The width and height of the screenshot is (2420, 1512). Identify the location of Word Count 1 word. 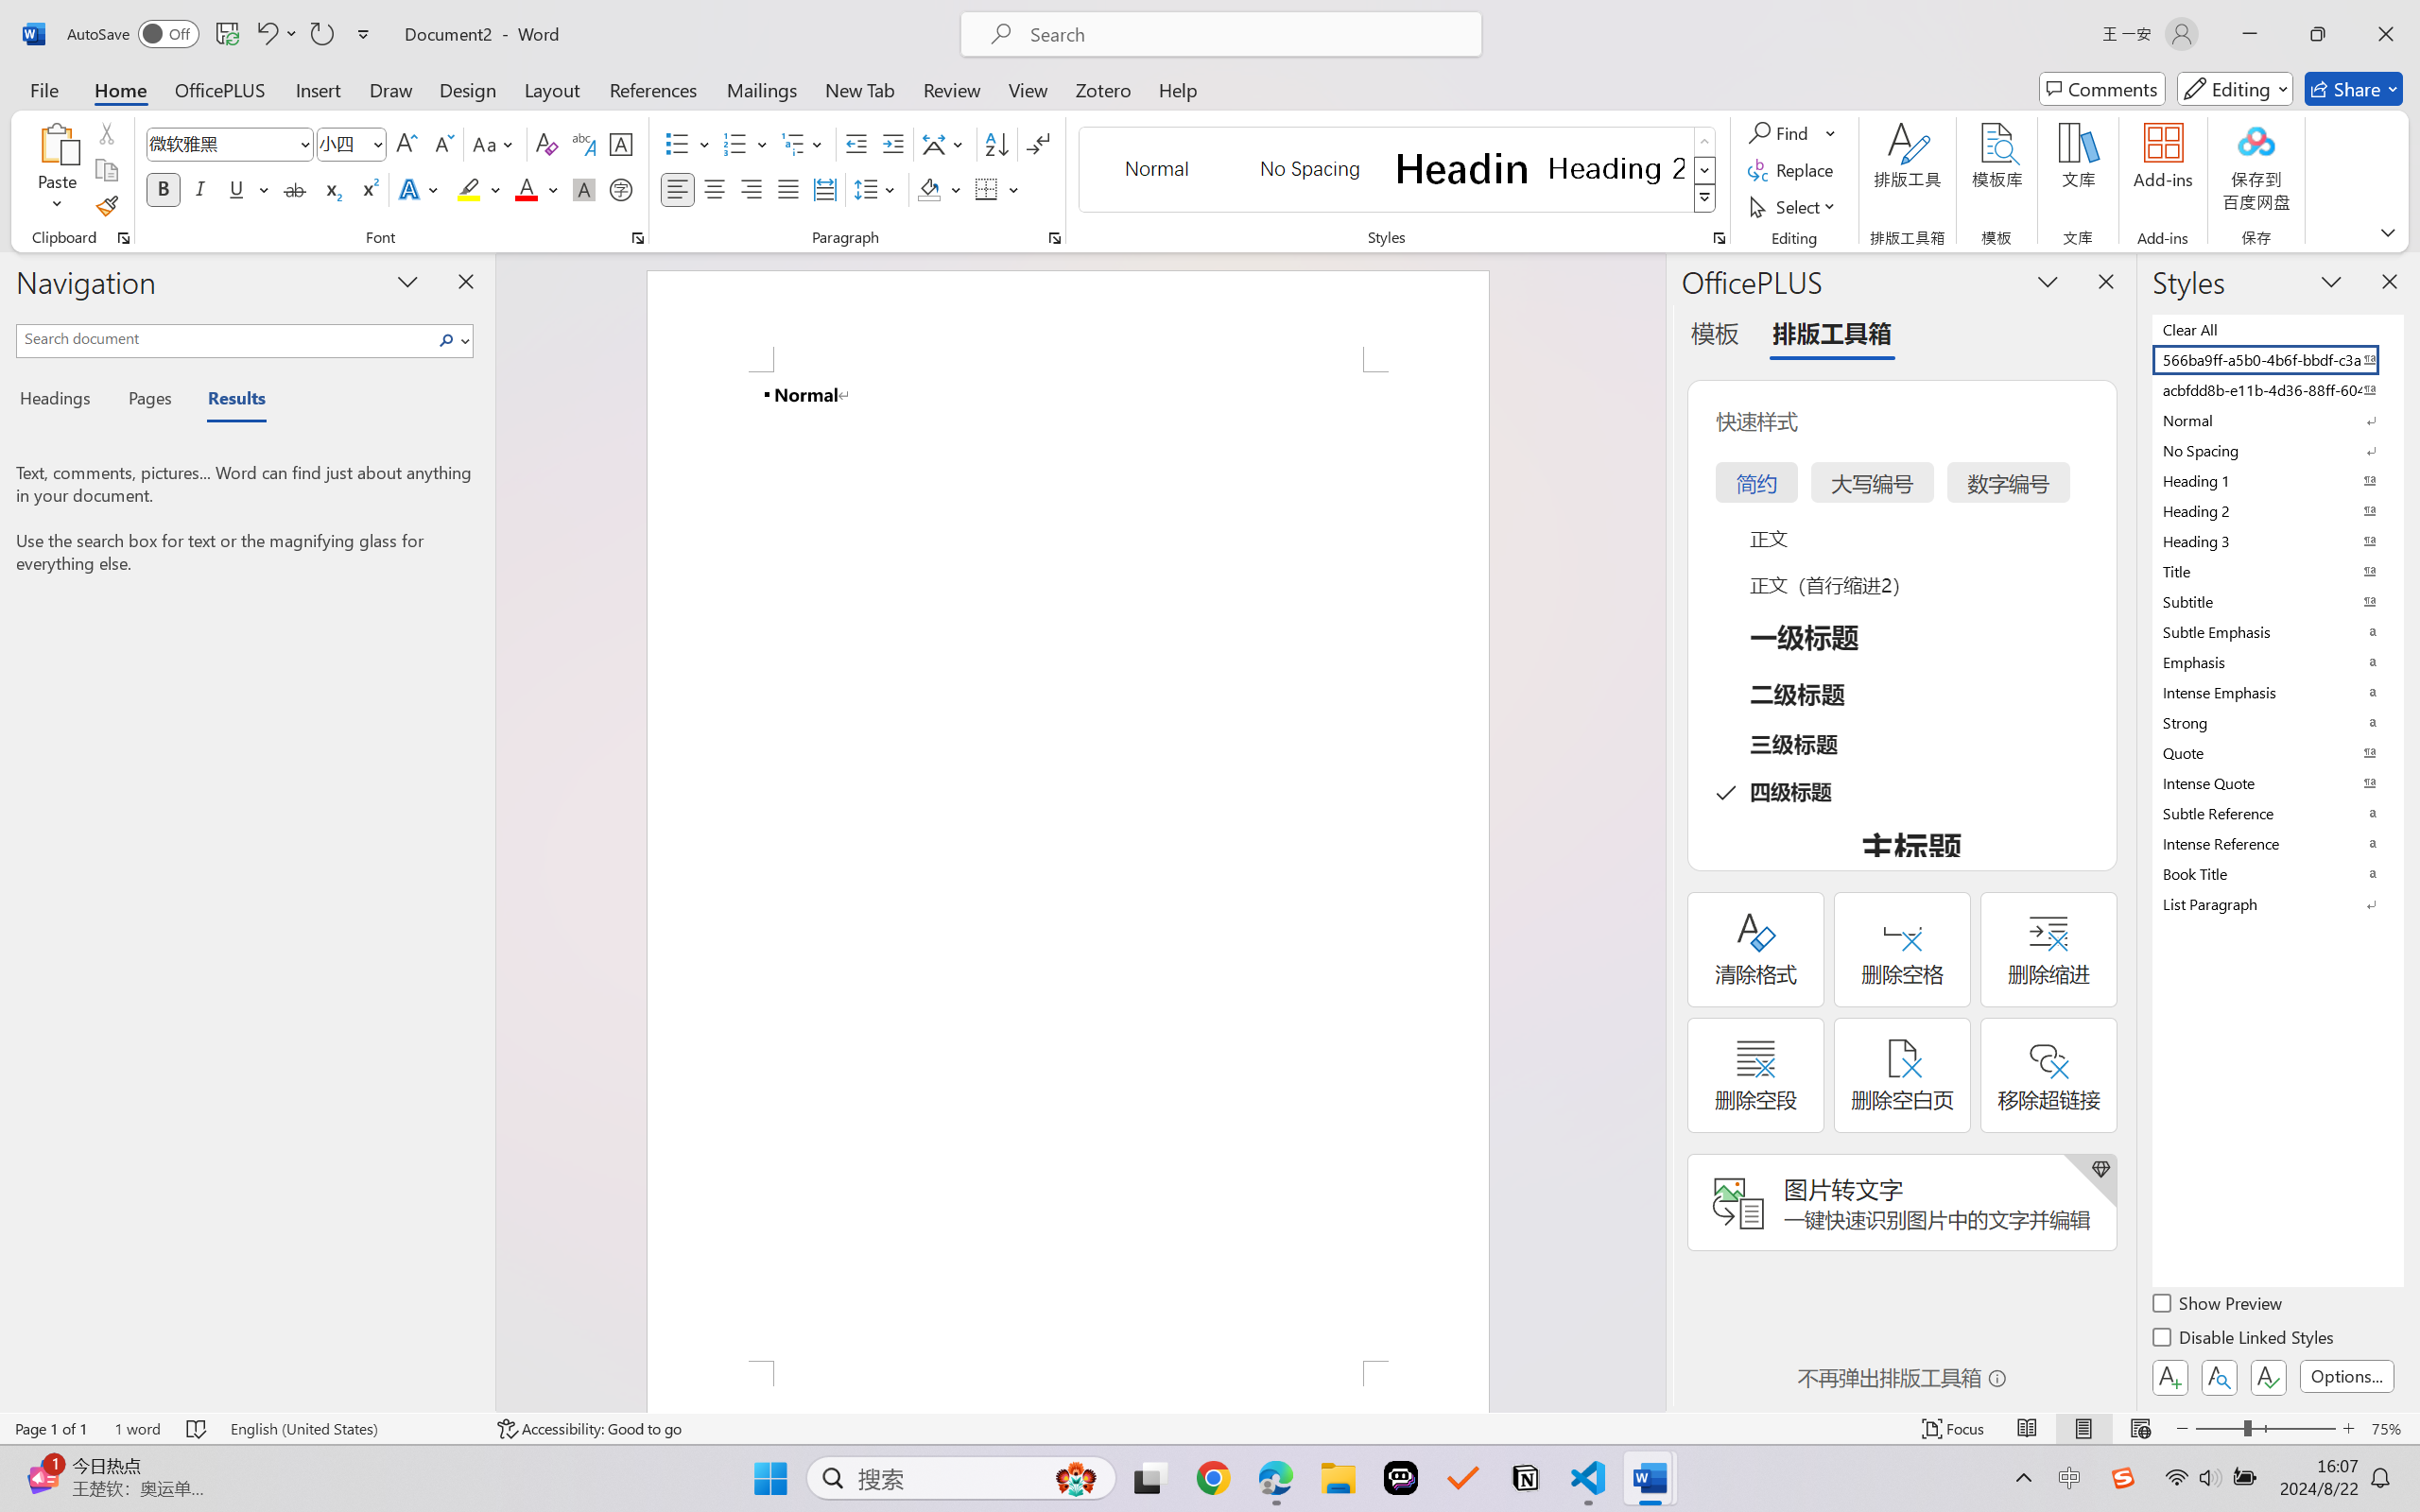
(138, 1429).